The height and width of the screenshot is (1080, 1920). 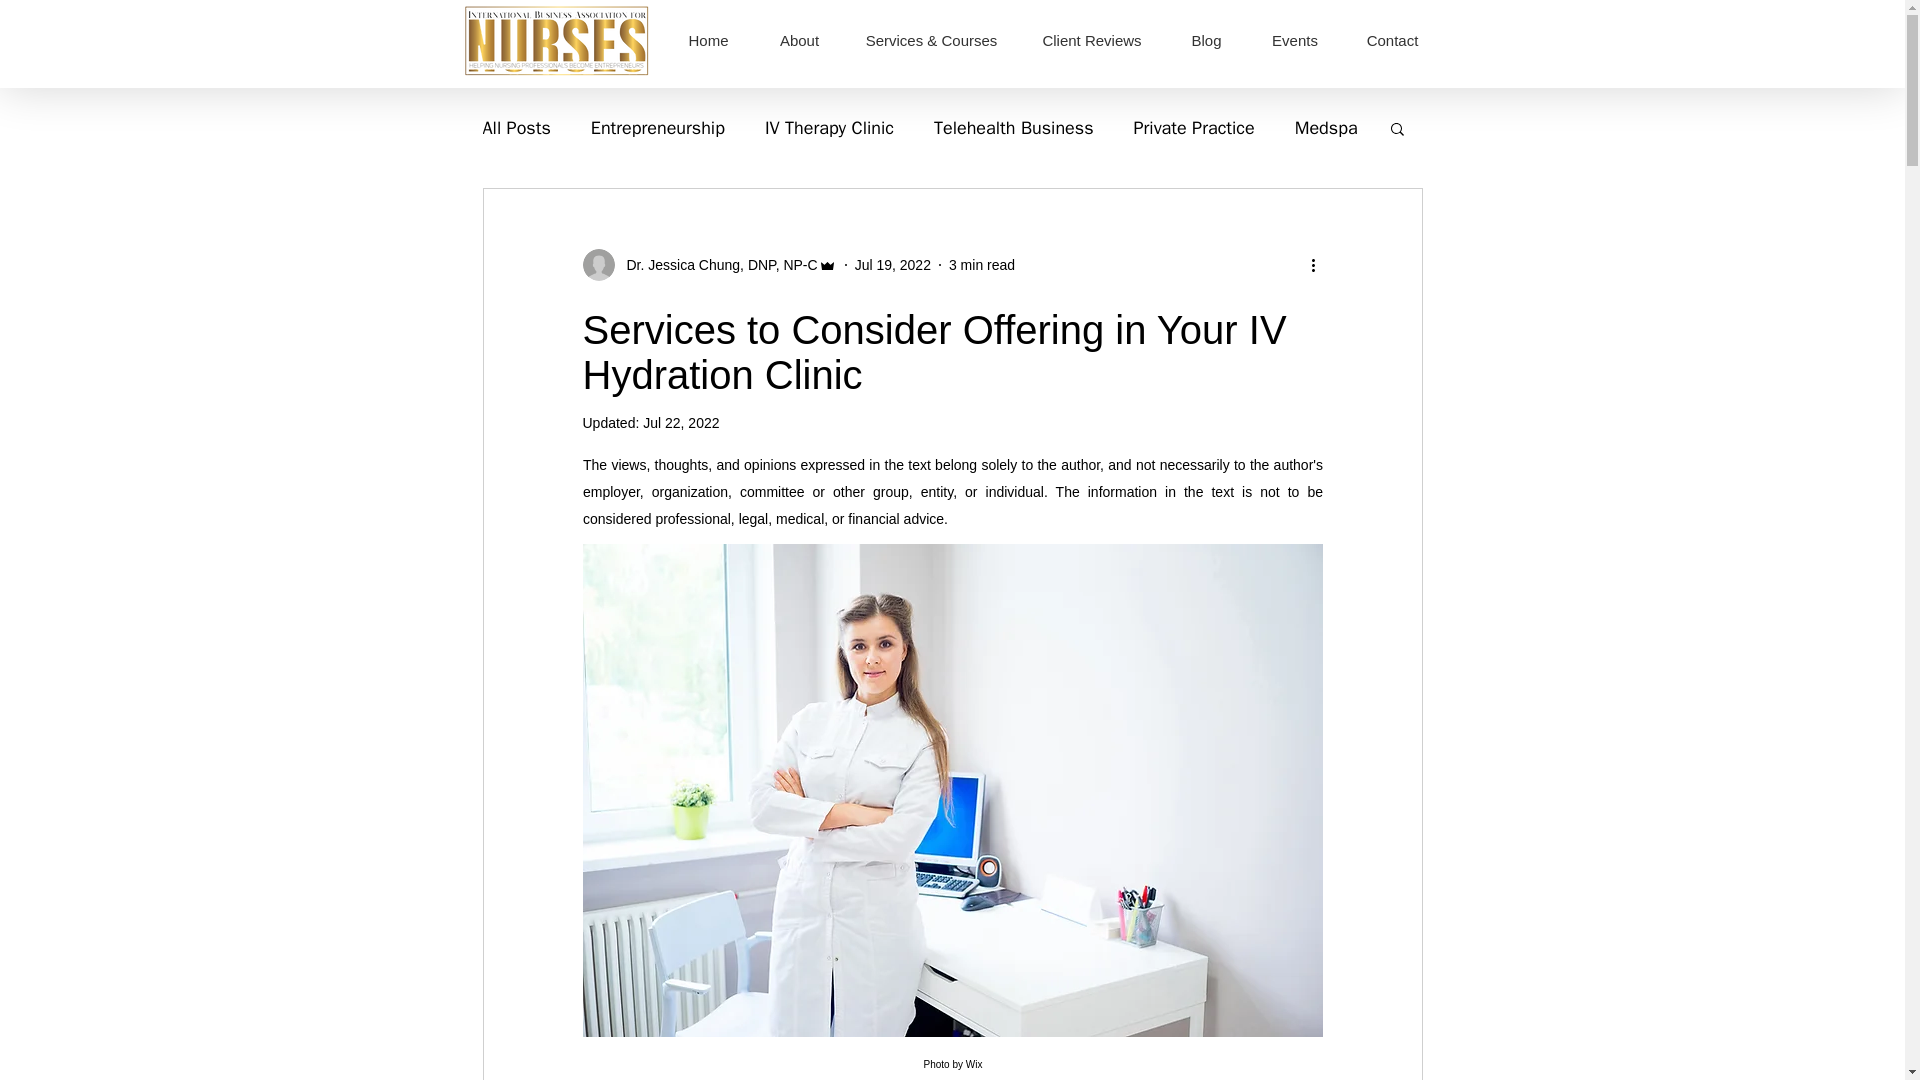 I want to click on Client Reviews, so click(x=1091, y=40).